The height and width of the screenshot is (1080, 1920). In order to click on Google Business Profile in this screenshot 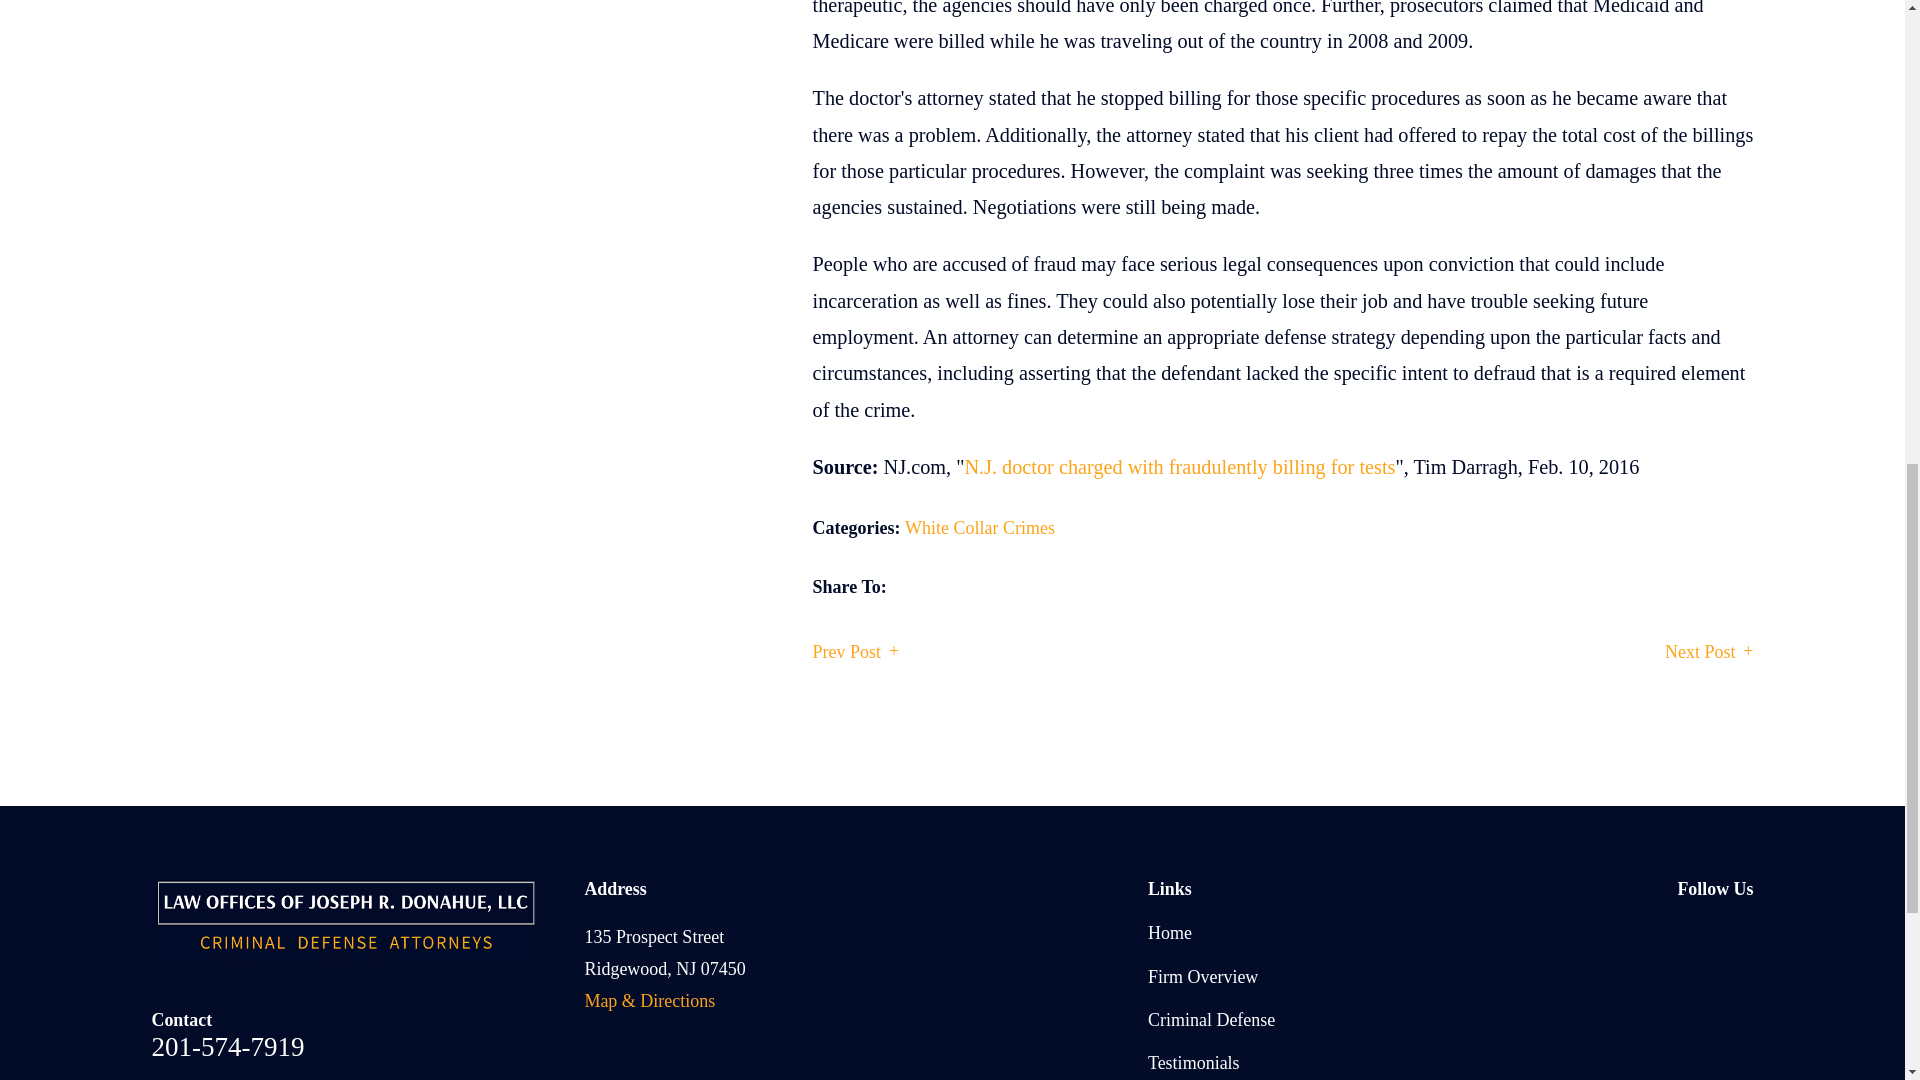, I will do `click(1688, 934)`.